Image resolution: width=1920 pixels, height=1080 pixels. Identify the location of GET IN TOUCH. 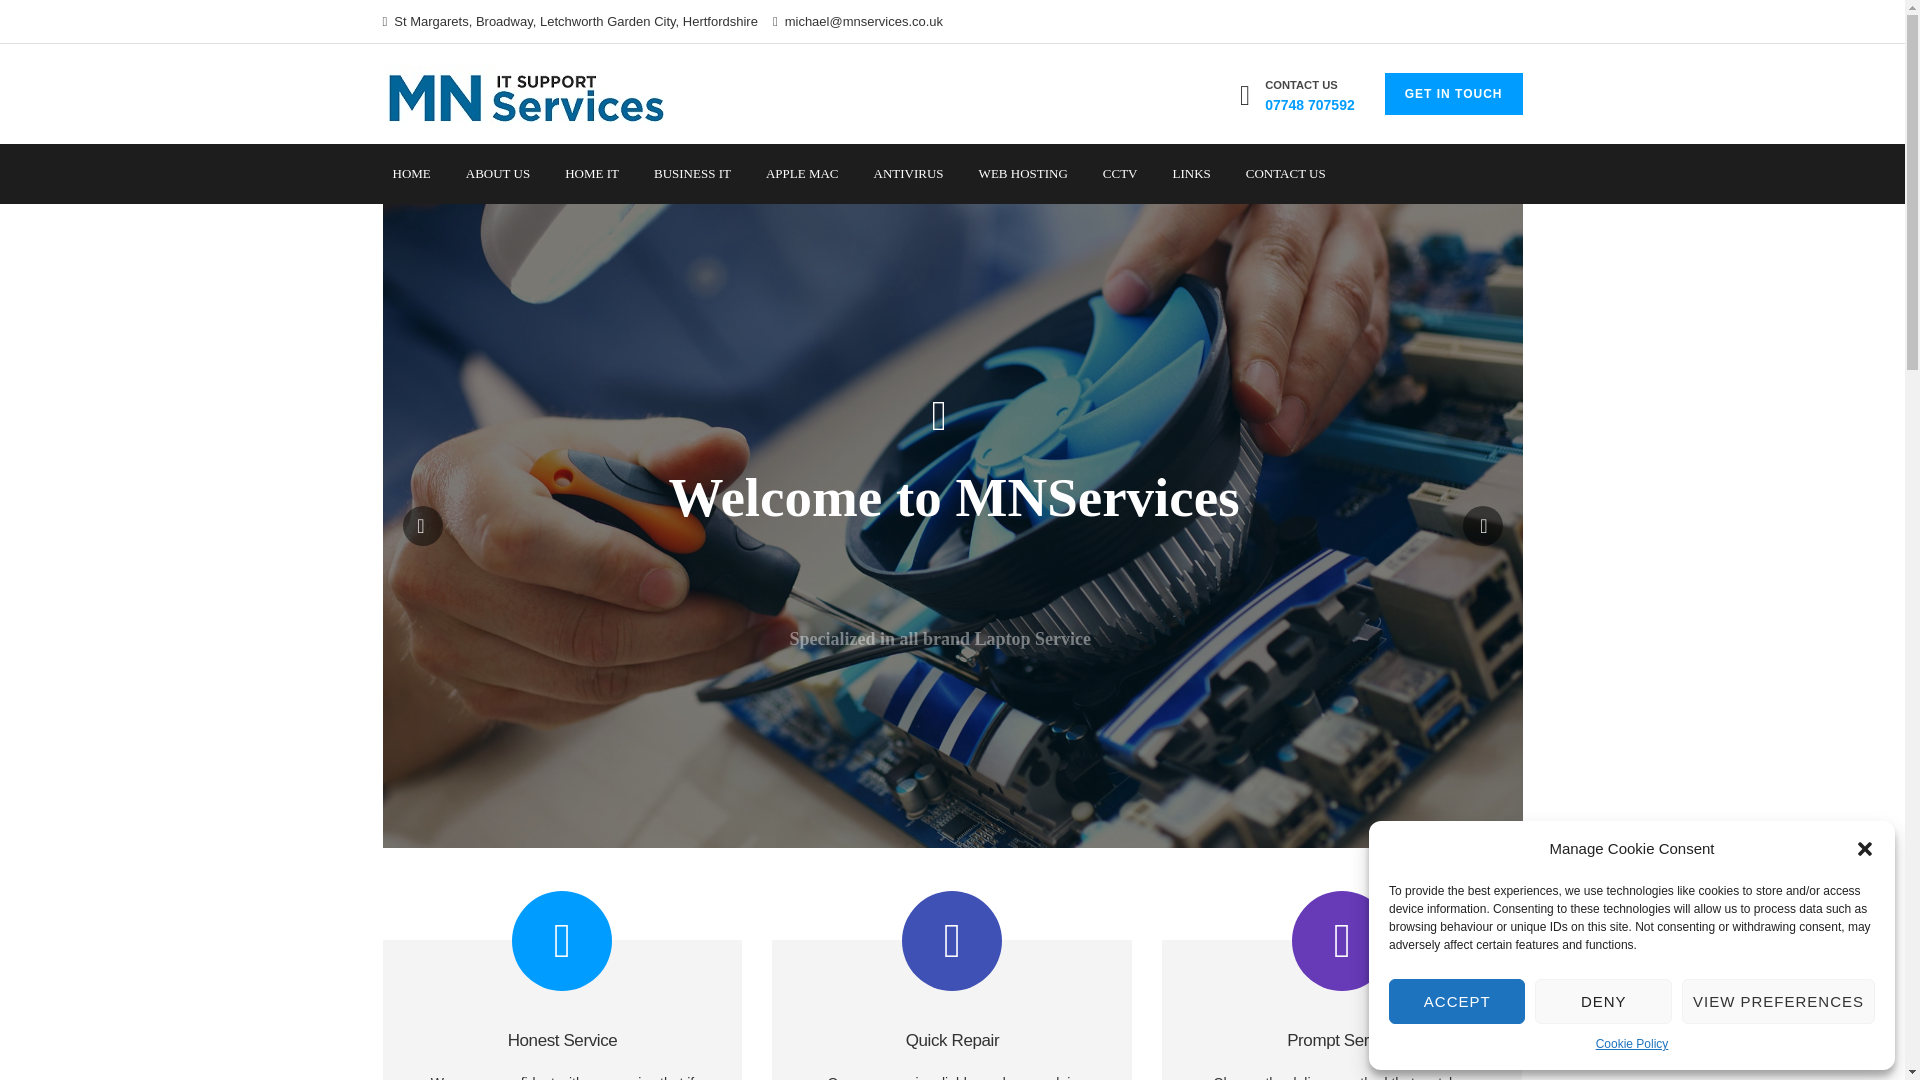
(1453, 94).